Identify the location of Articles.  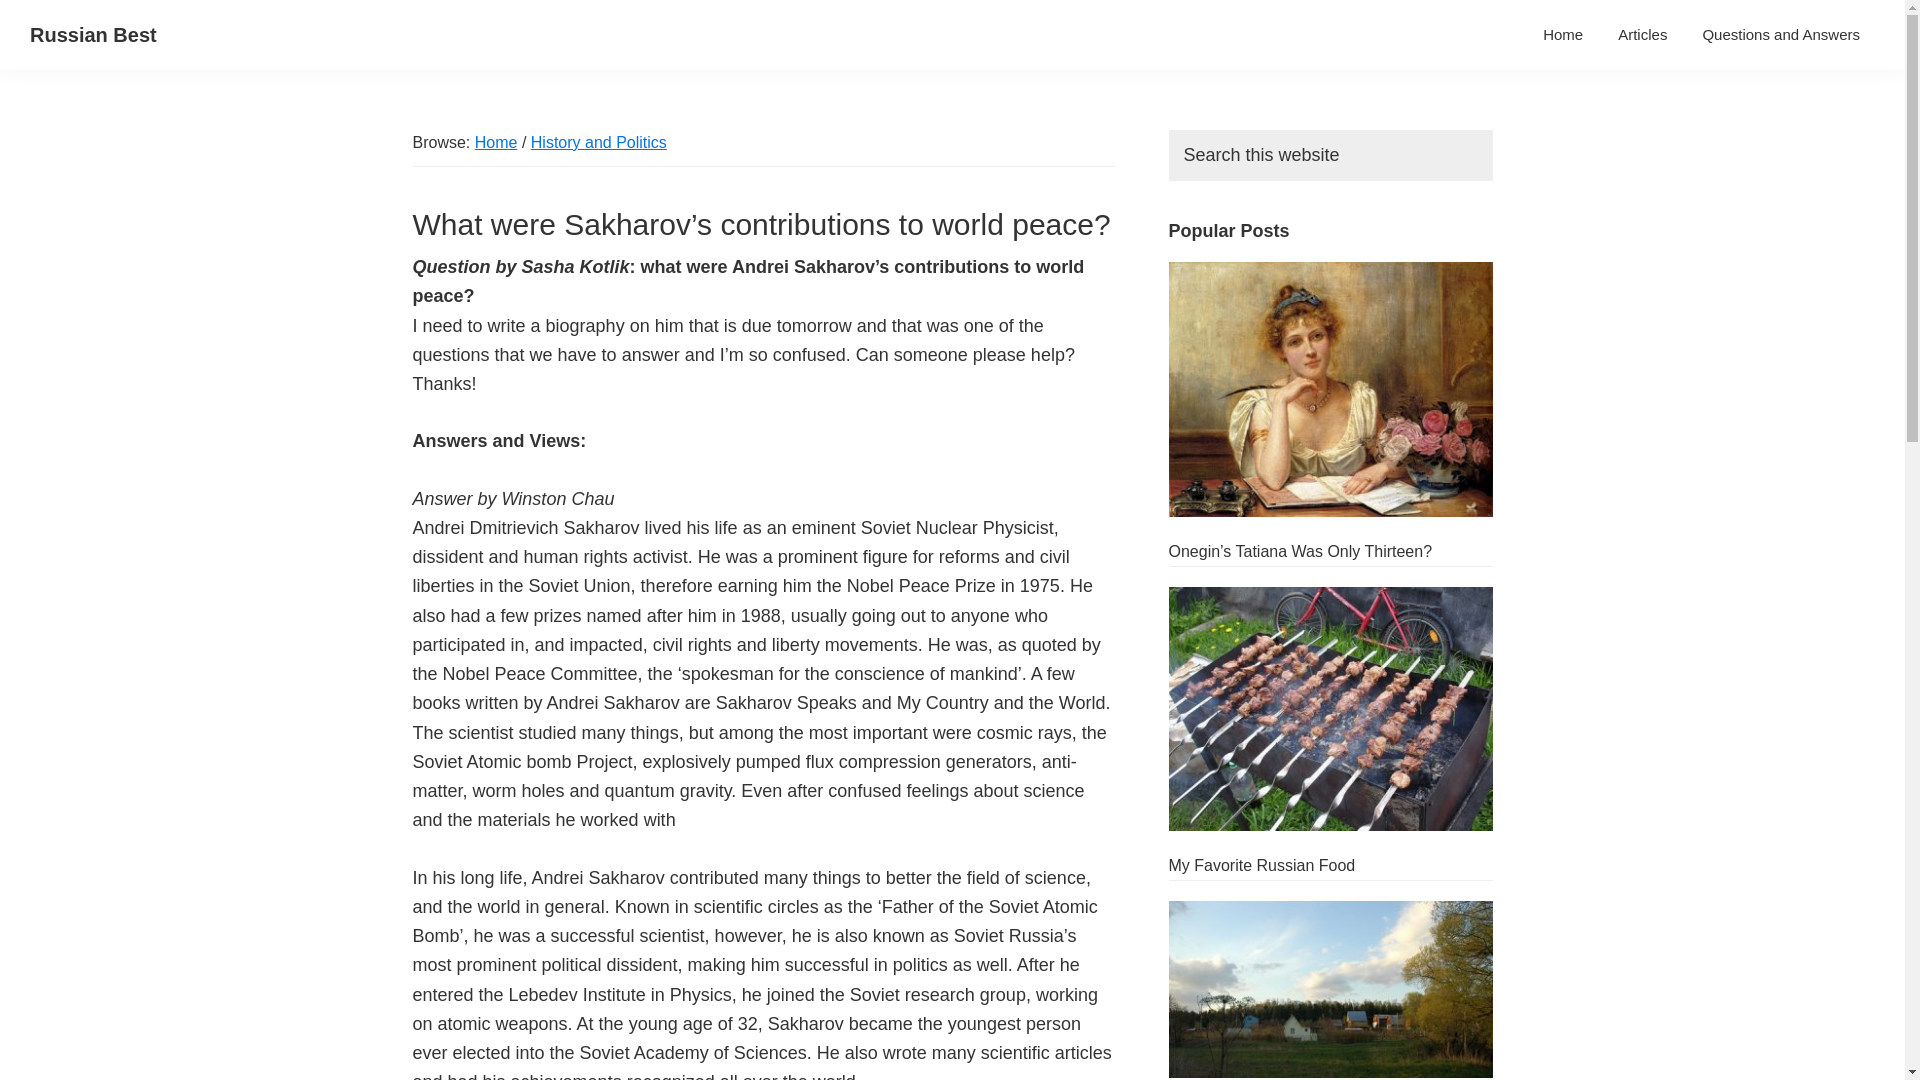
(1642, 34).